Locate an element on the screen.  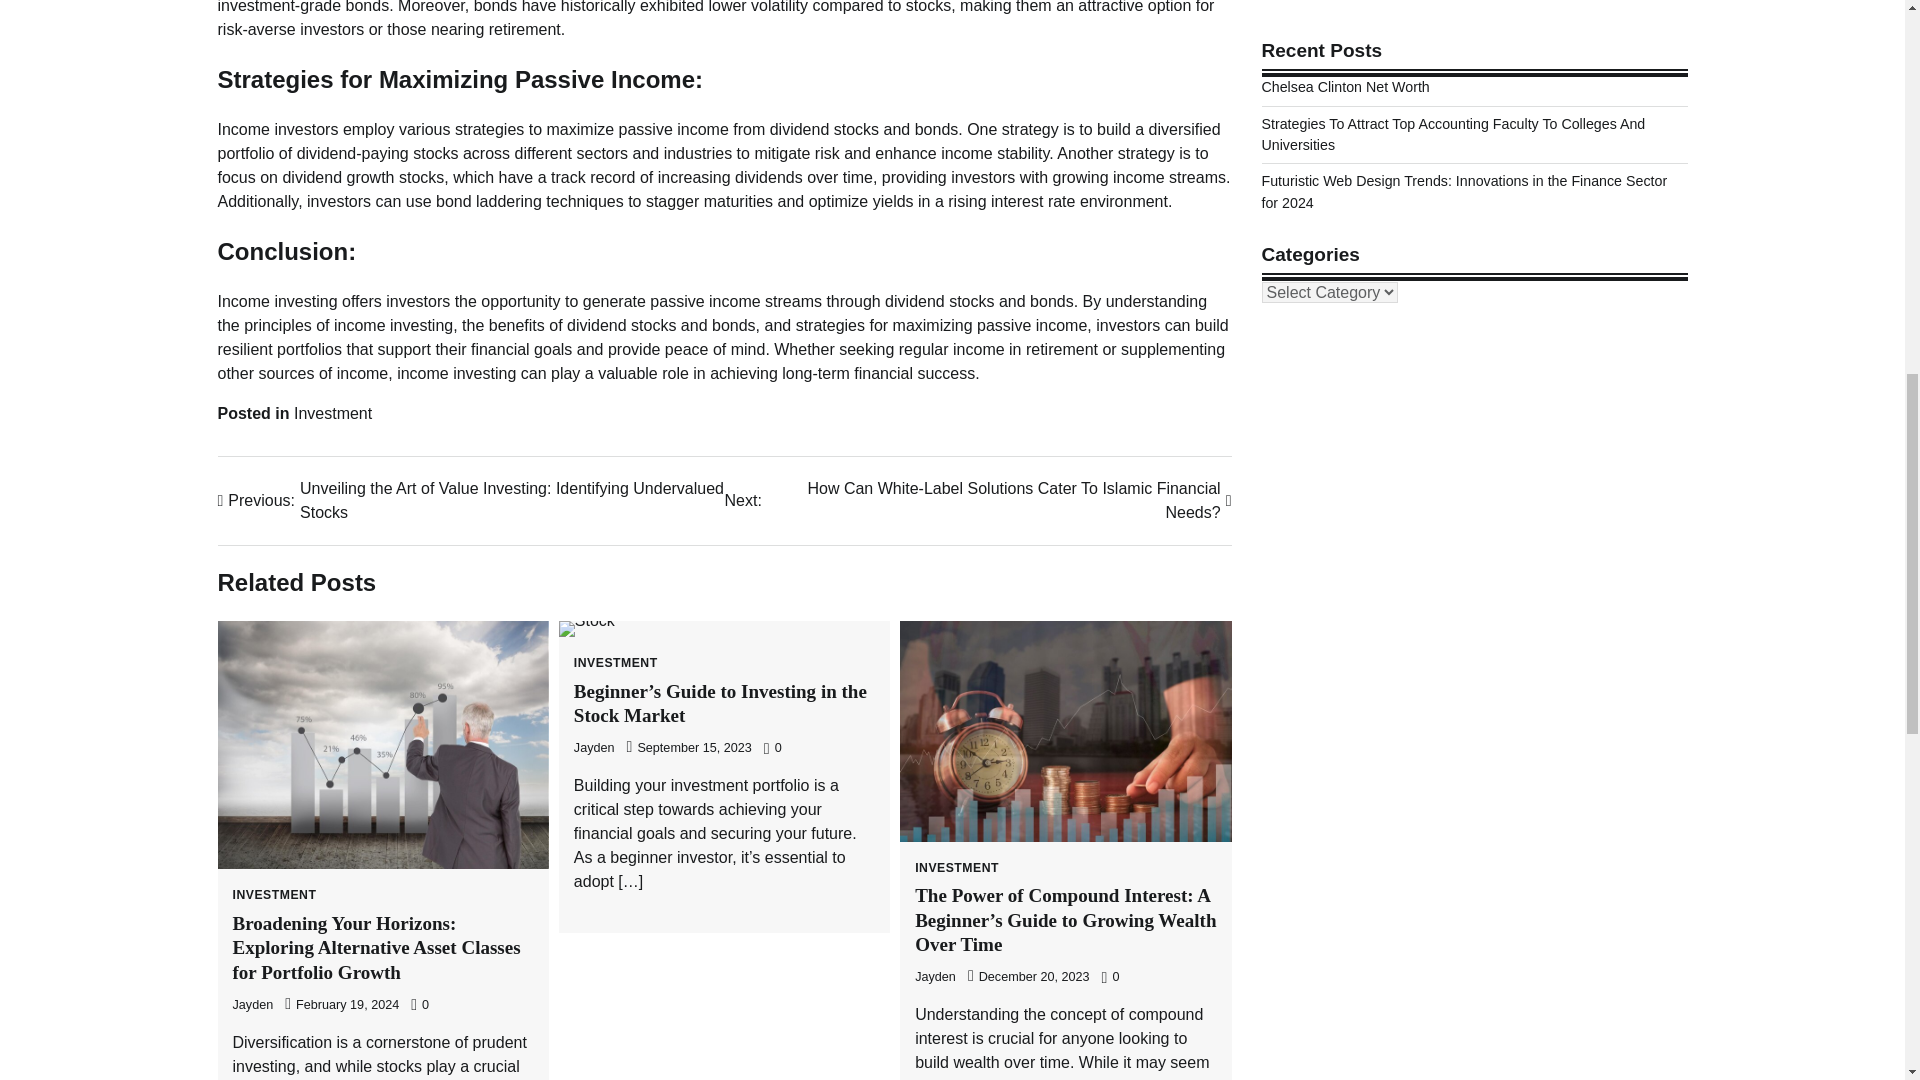
INVESTMENT is located at coordinates (274, 894).